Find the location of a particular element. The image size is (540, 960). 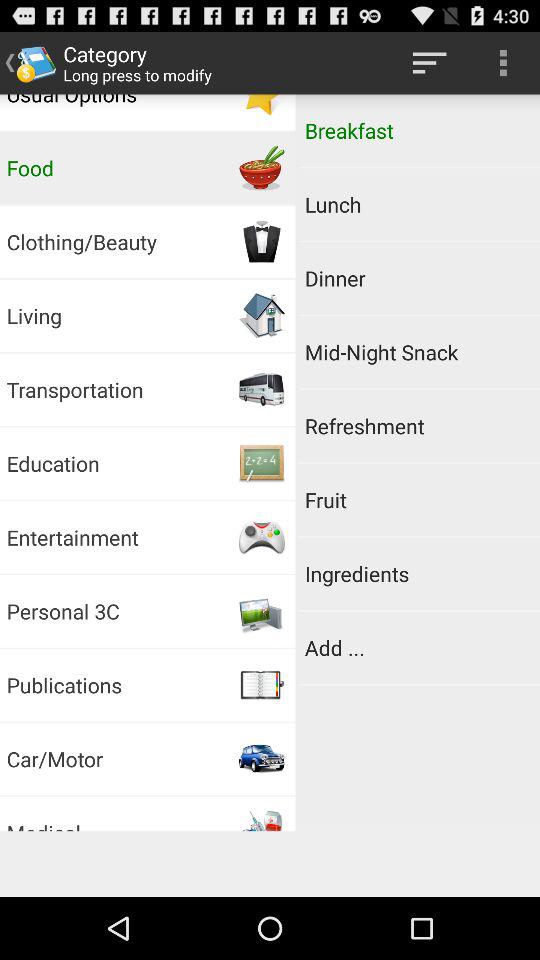

click on the clothingbeauty  icon is located at coordinates (262, 241).